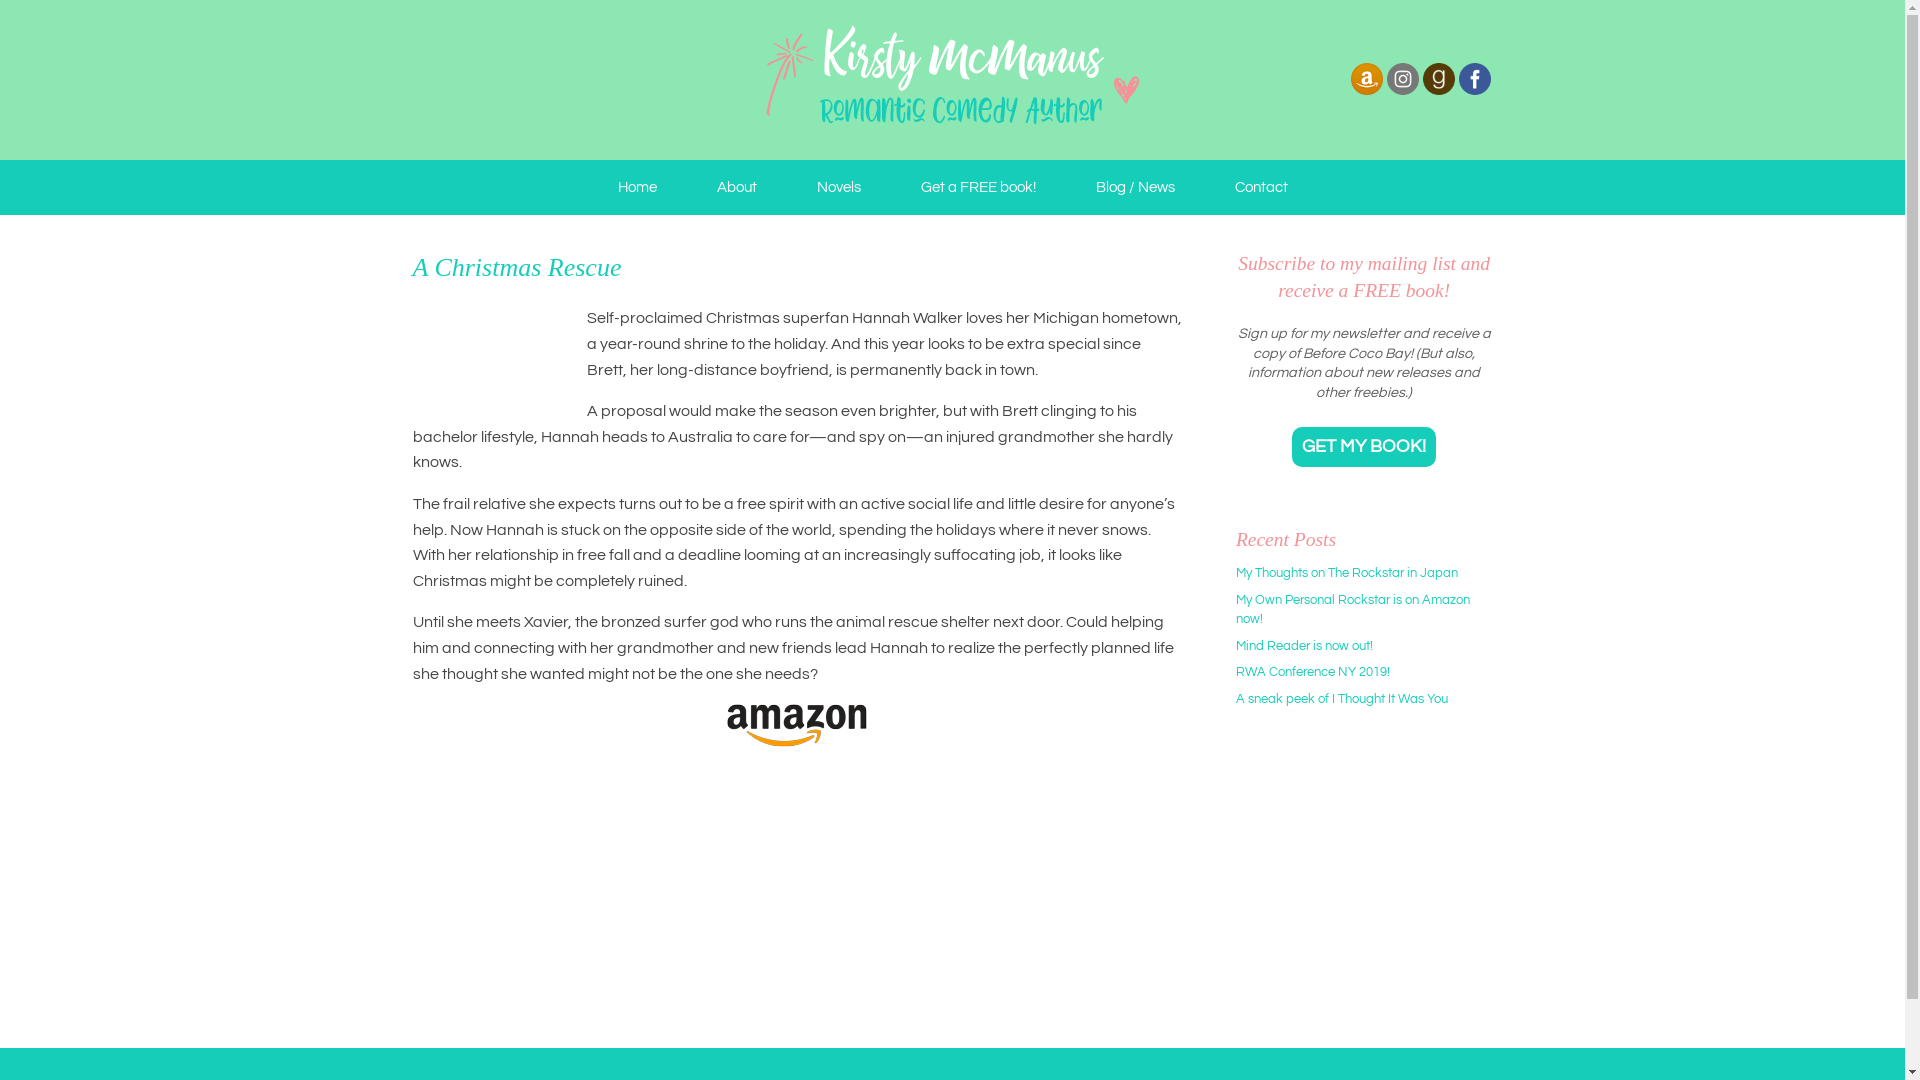 This screenshot has width=1920, height=1080. Describe the element at coordinates (1136, 188) in the screenshot. I see `Blog / News` at that location.